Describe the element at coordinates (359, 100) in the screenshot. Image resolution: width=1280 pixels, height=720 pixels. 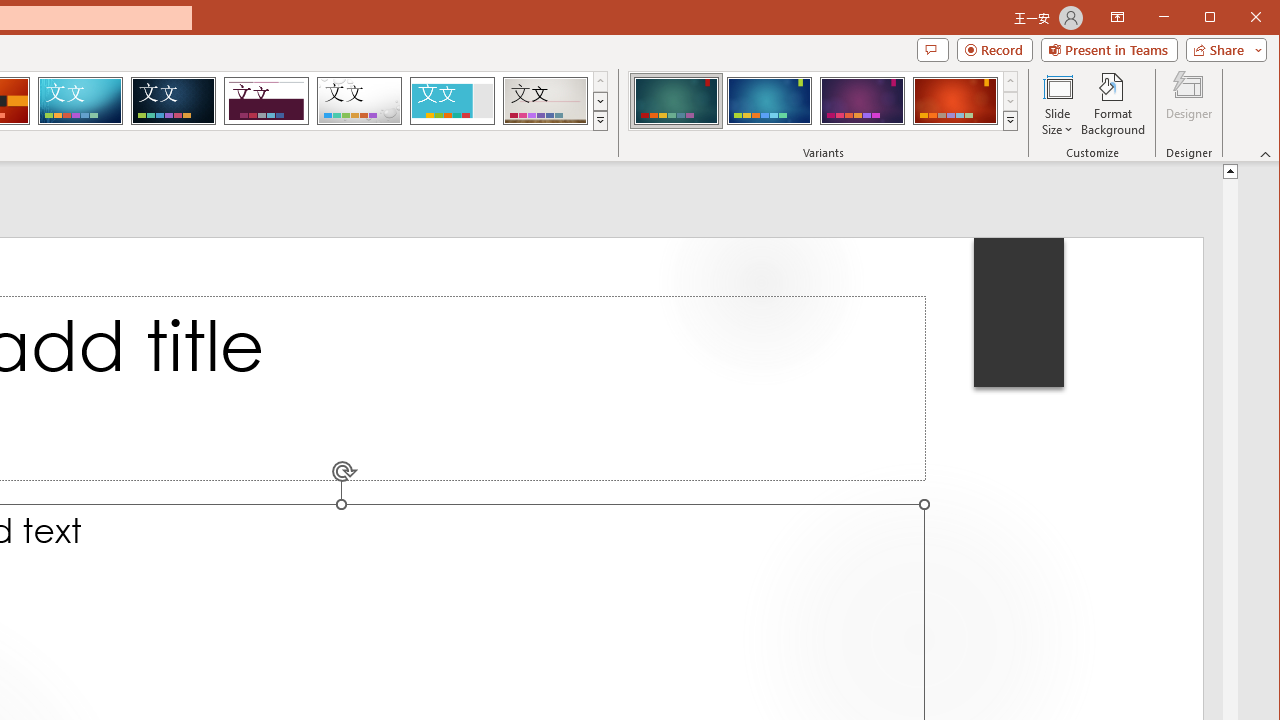
I see `Droplet` at that location.